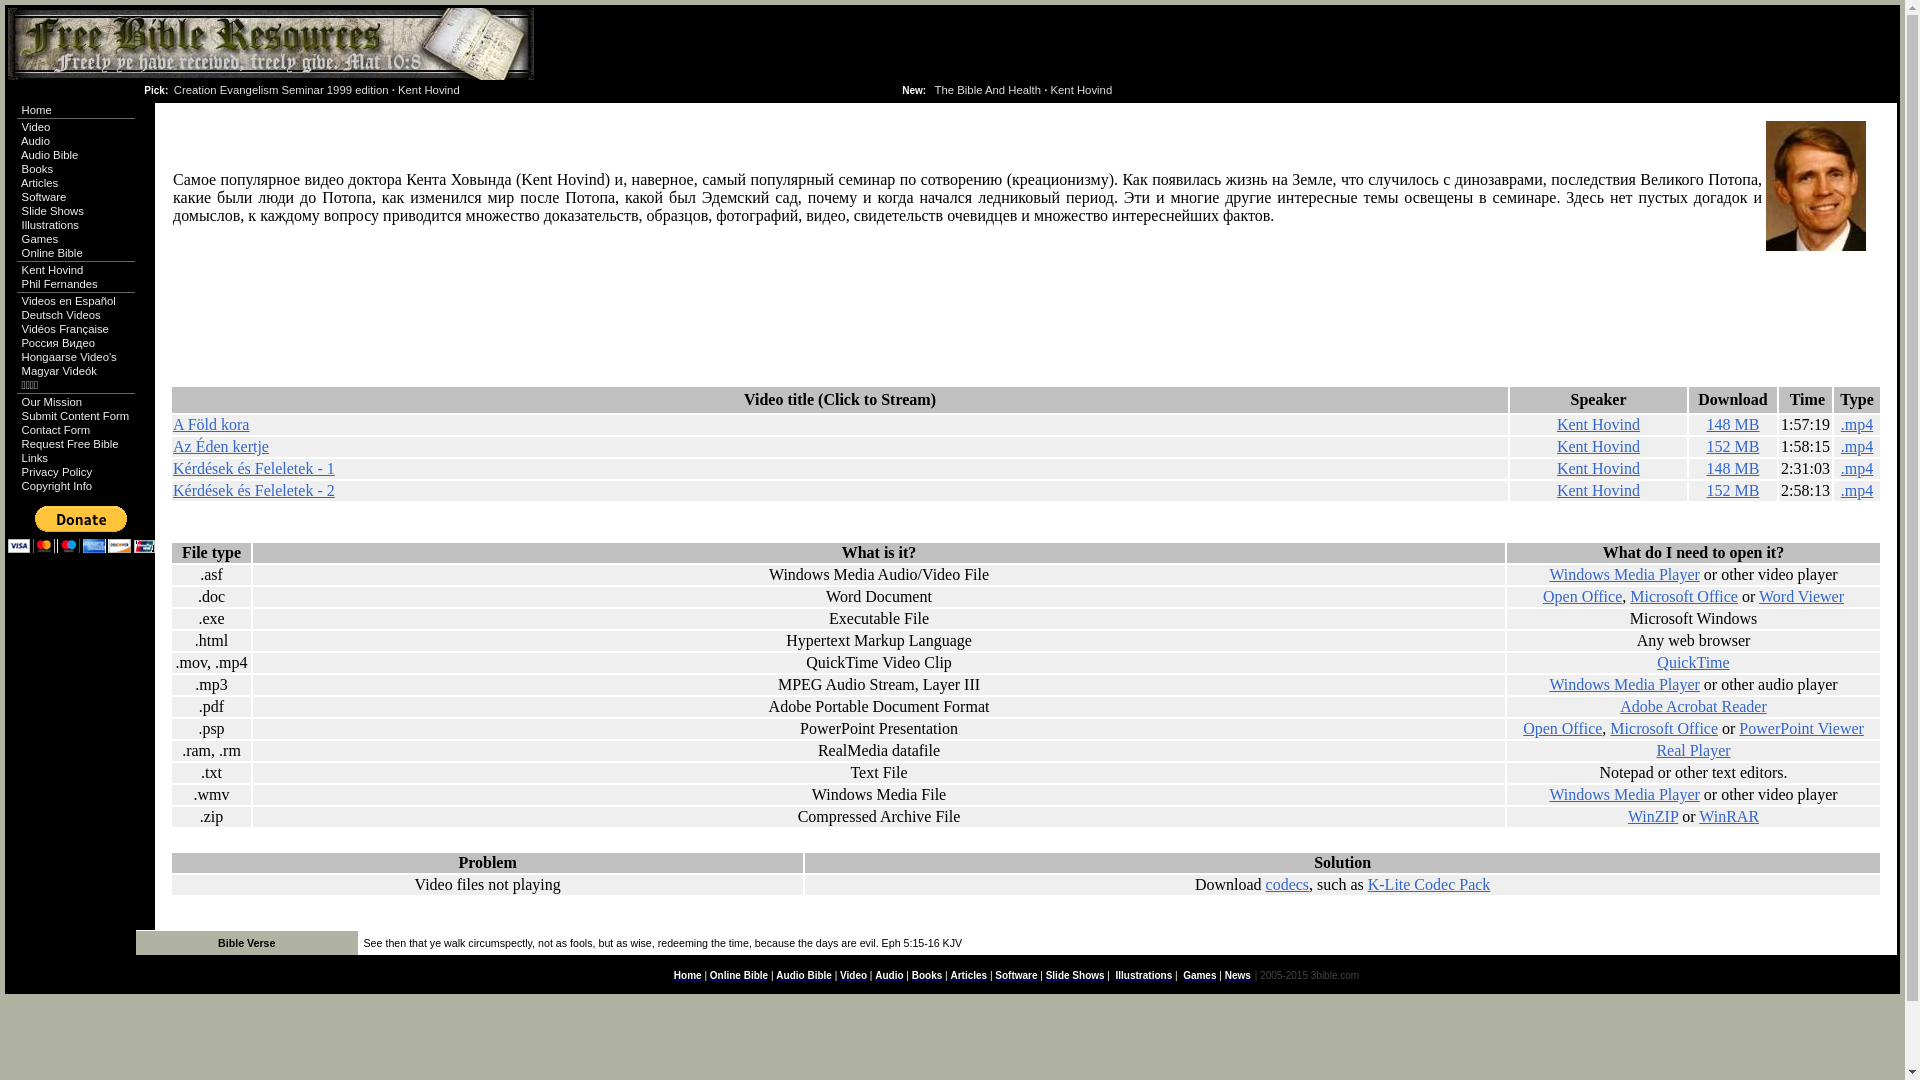 The height and width of the screenshot is (1080, 1920). Describe the element at coordinates (40, 183) in the screenshot. I see `Articles` at that location.